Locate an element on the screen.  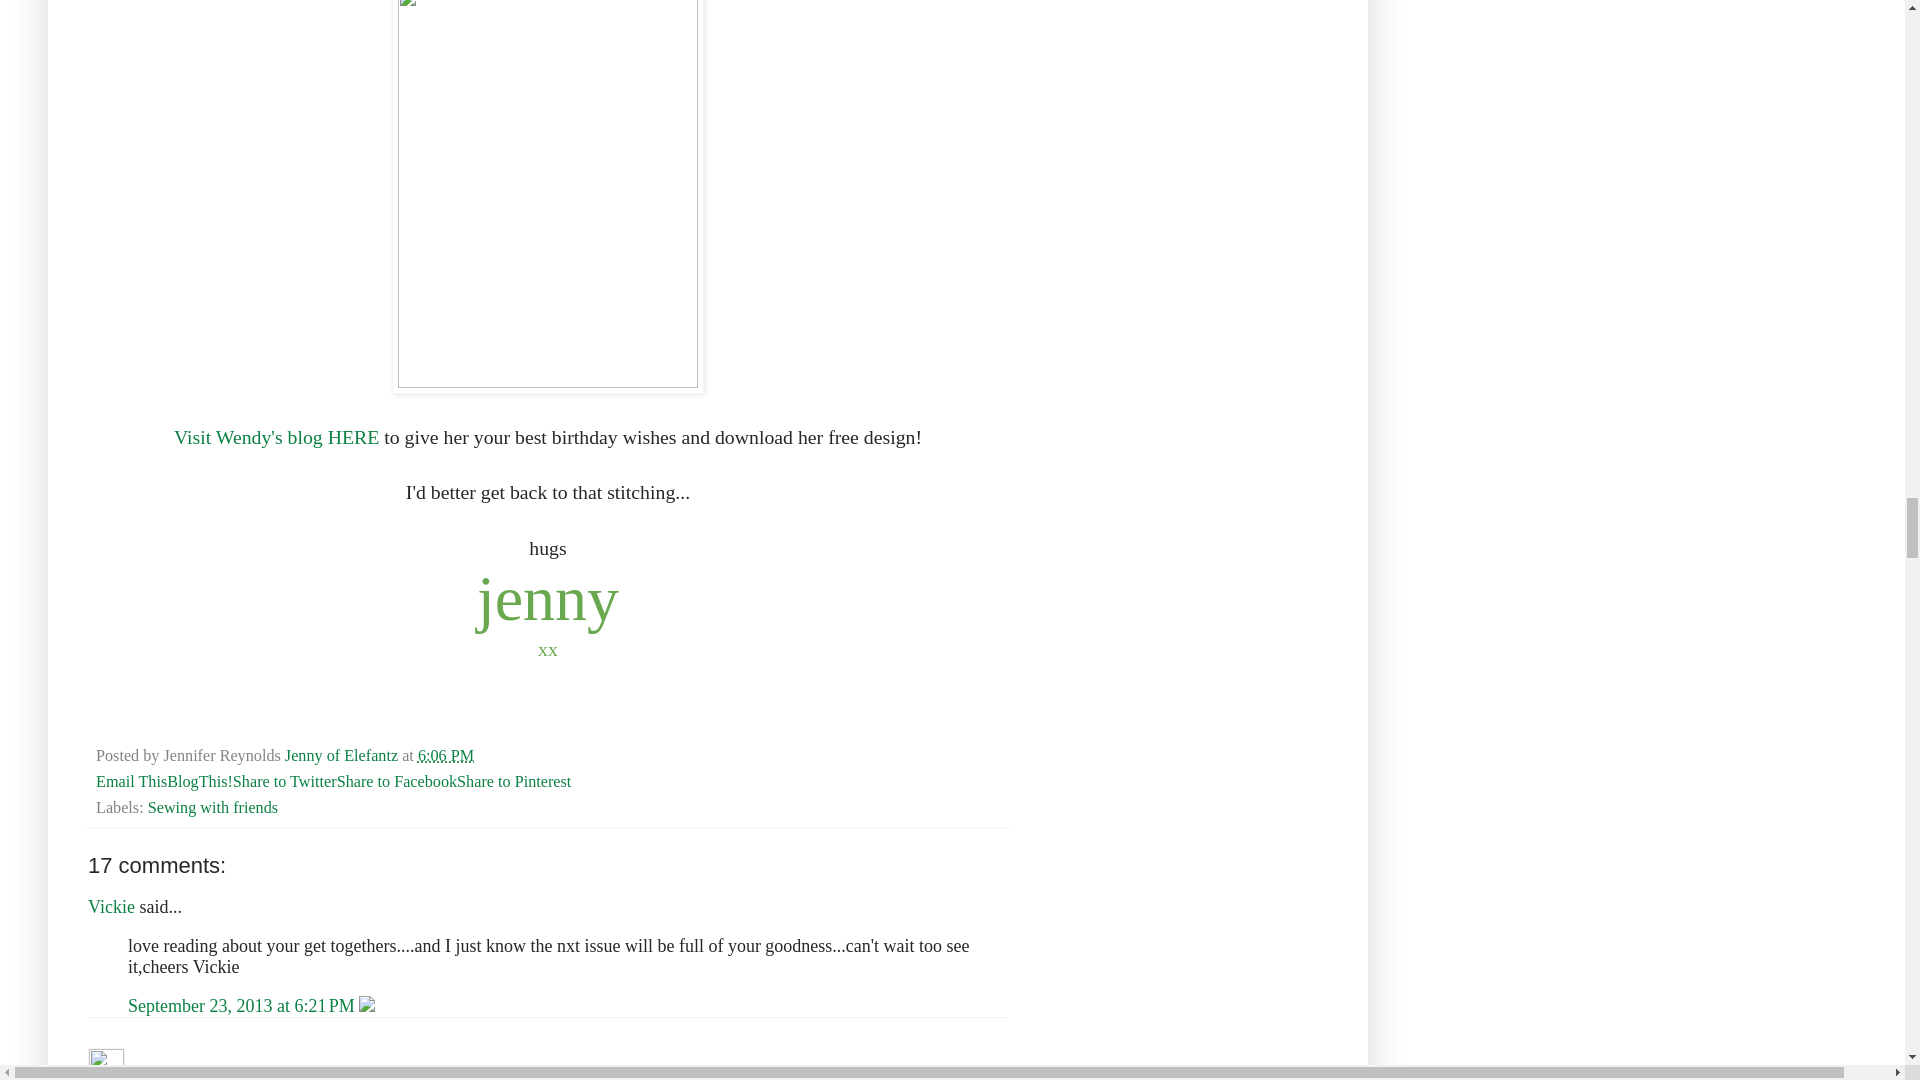
Share to Twitter is located at coordinates (284, 782).